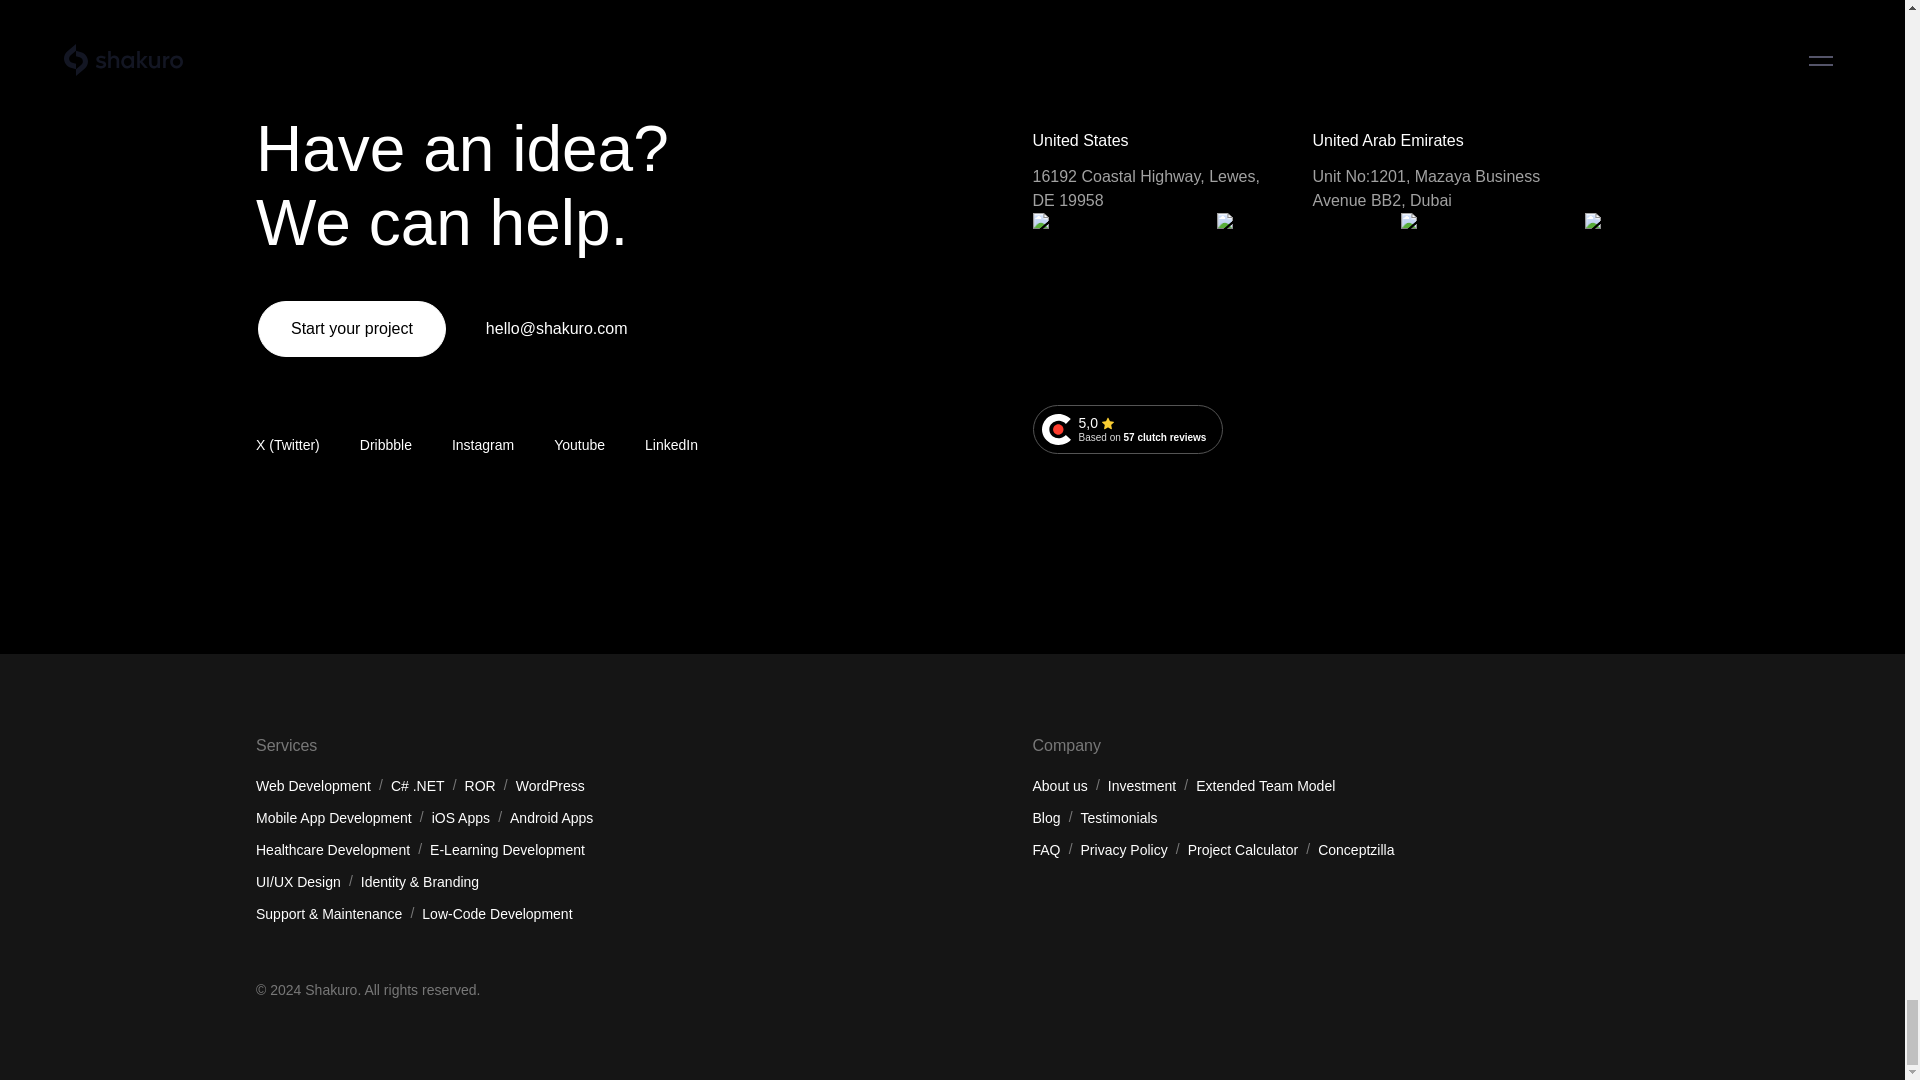  I want to click on Youtube, so click(579, 446).